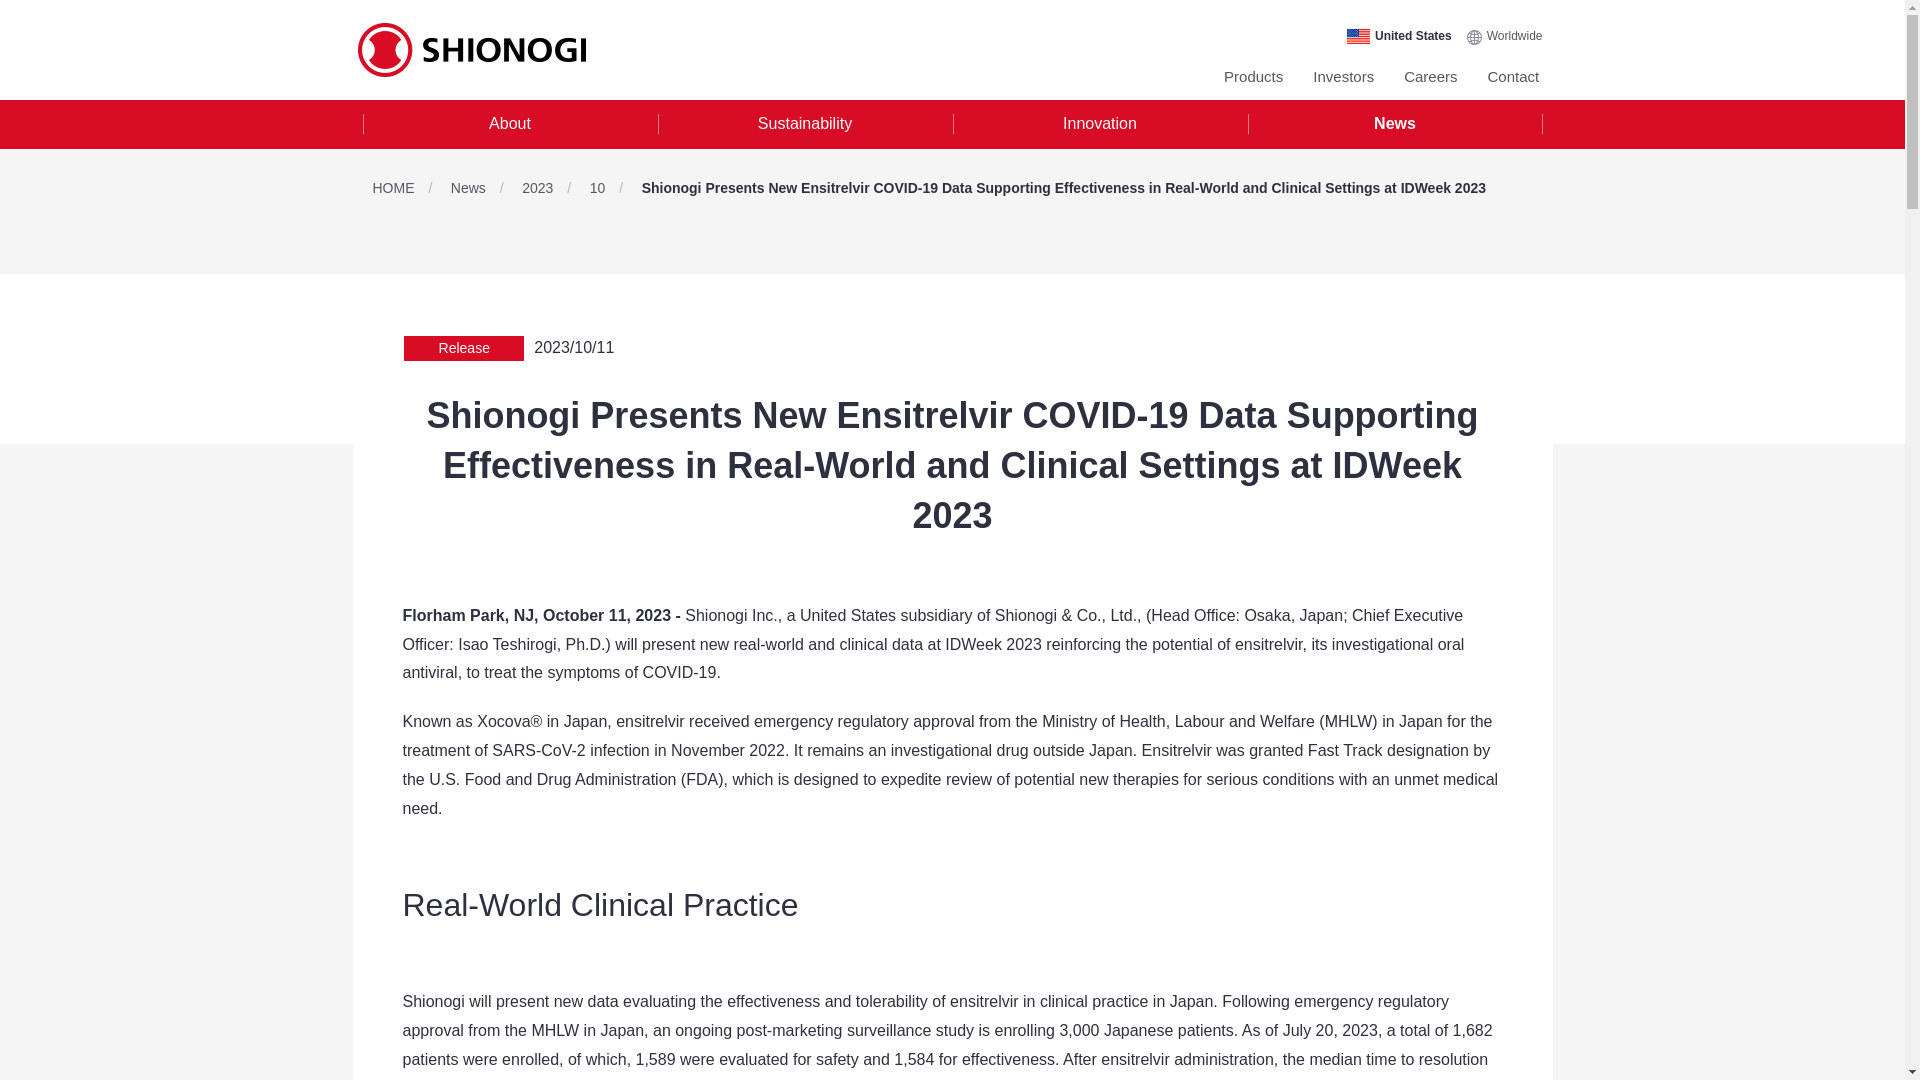  I want to click on News, so click(484, 188).